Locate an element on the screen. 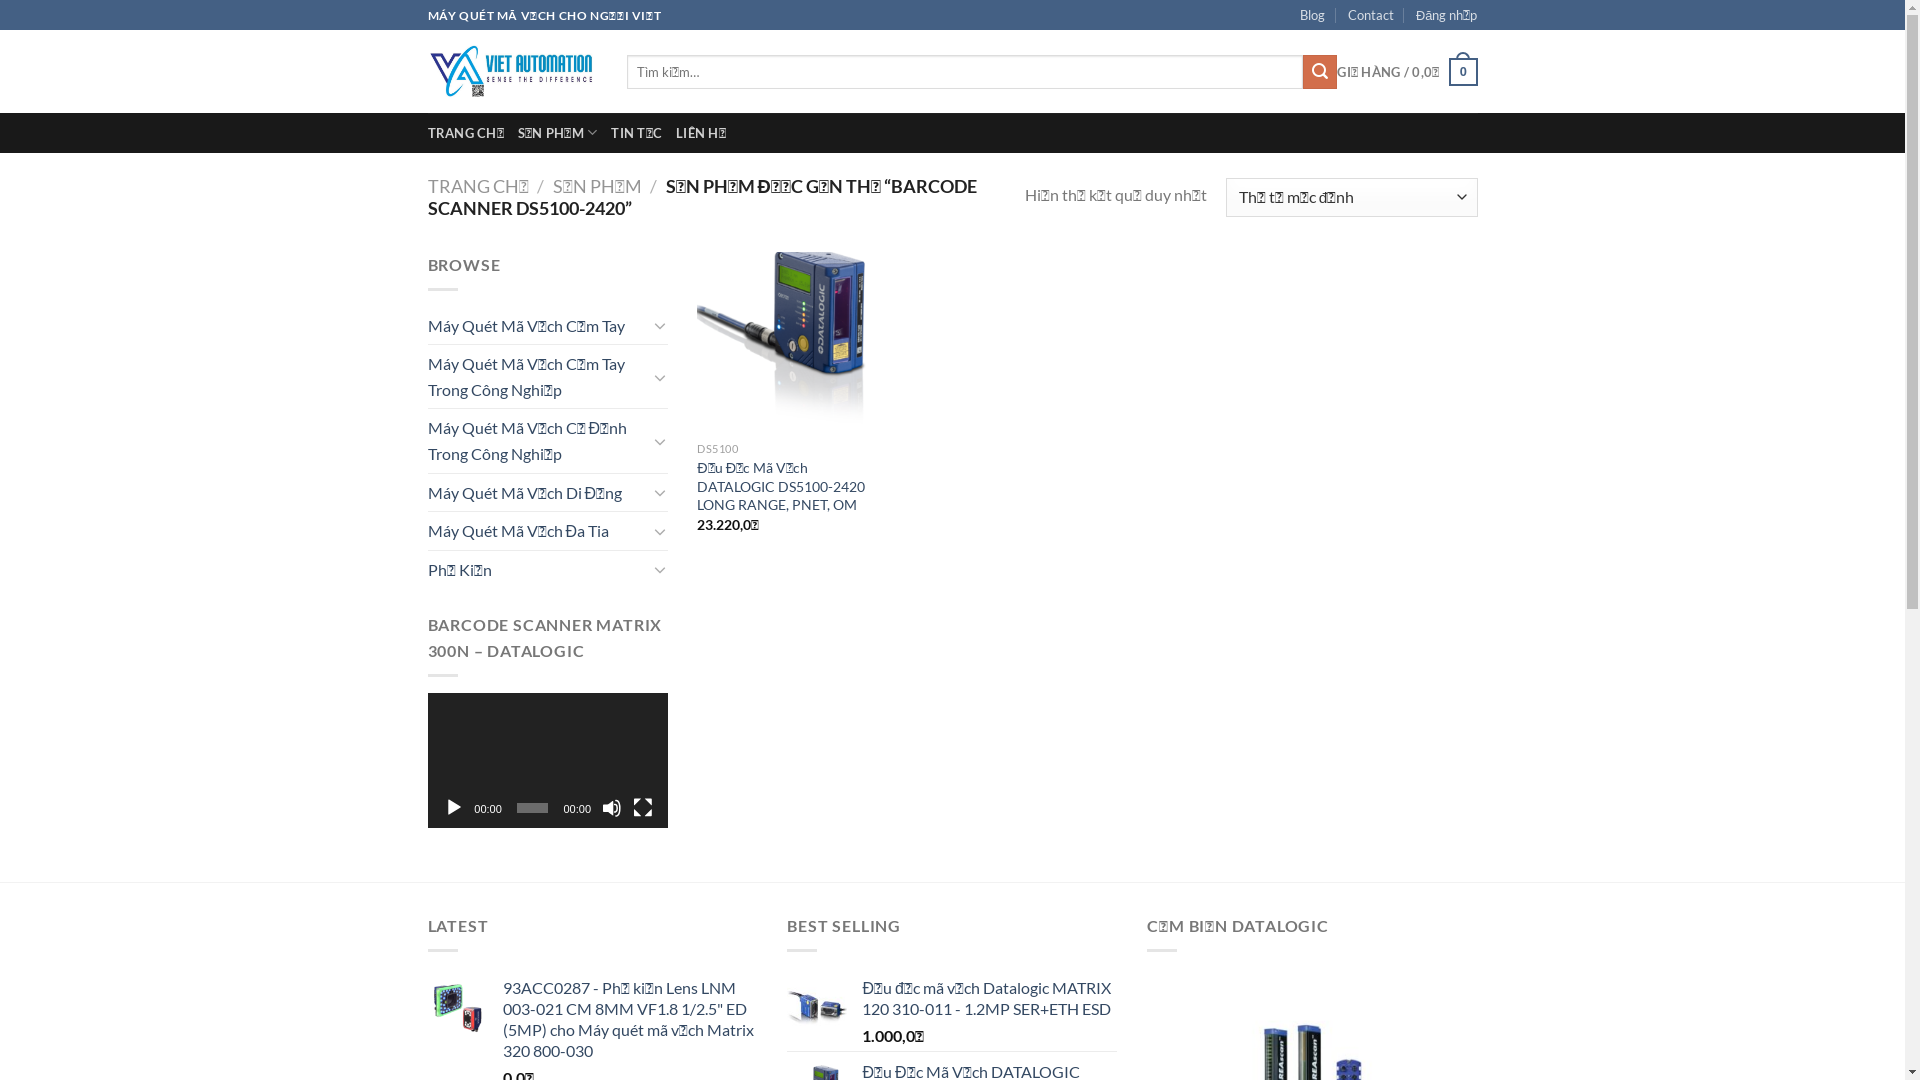 The height and width of the screenshot is (1080, 1920). Blog is located at coordinates (1312, 15).